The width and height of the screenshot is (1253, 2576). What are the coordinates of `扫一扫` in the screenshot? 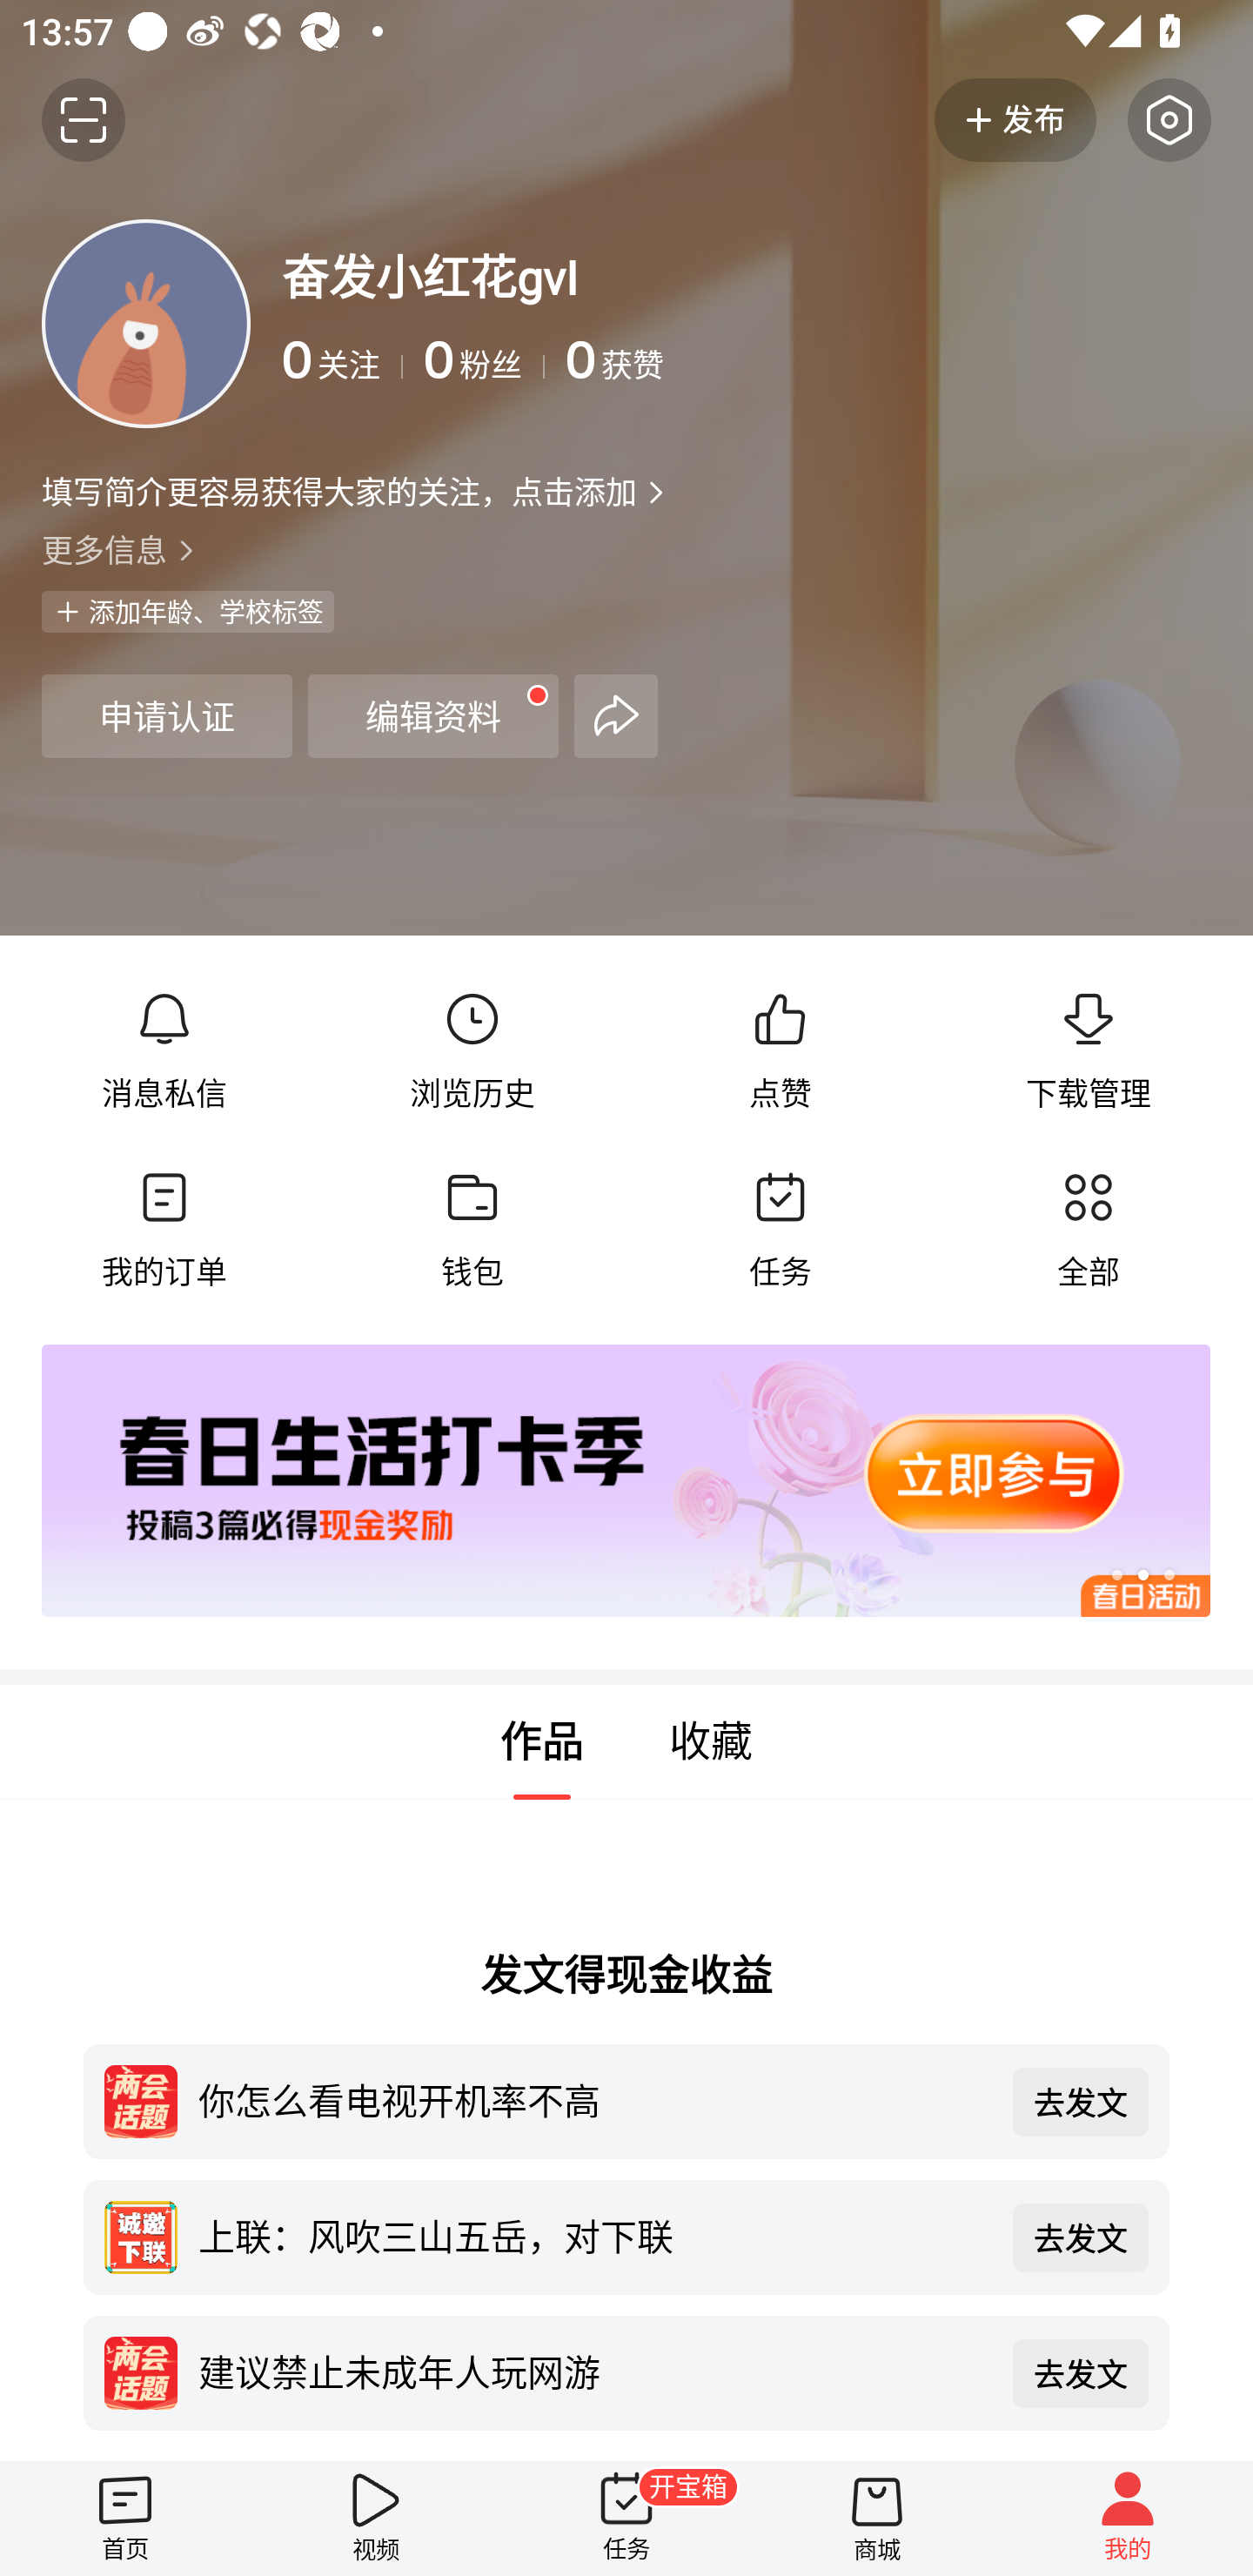 It's located at (84, 119).